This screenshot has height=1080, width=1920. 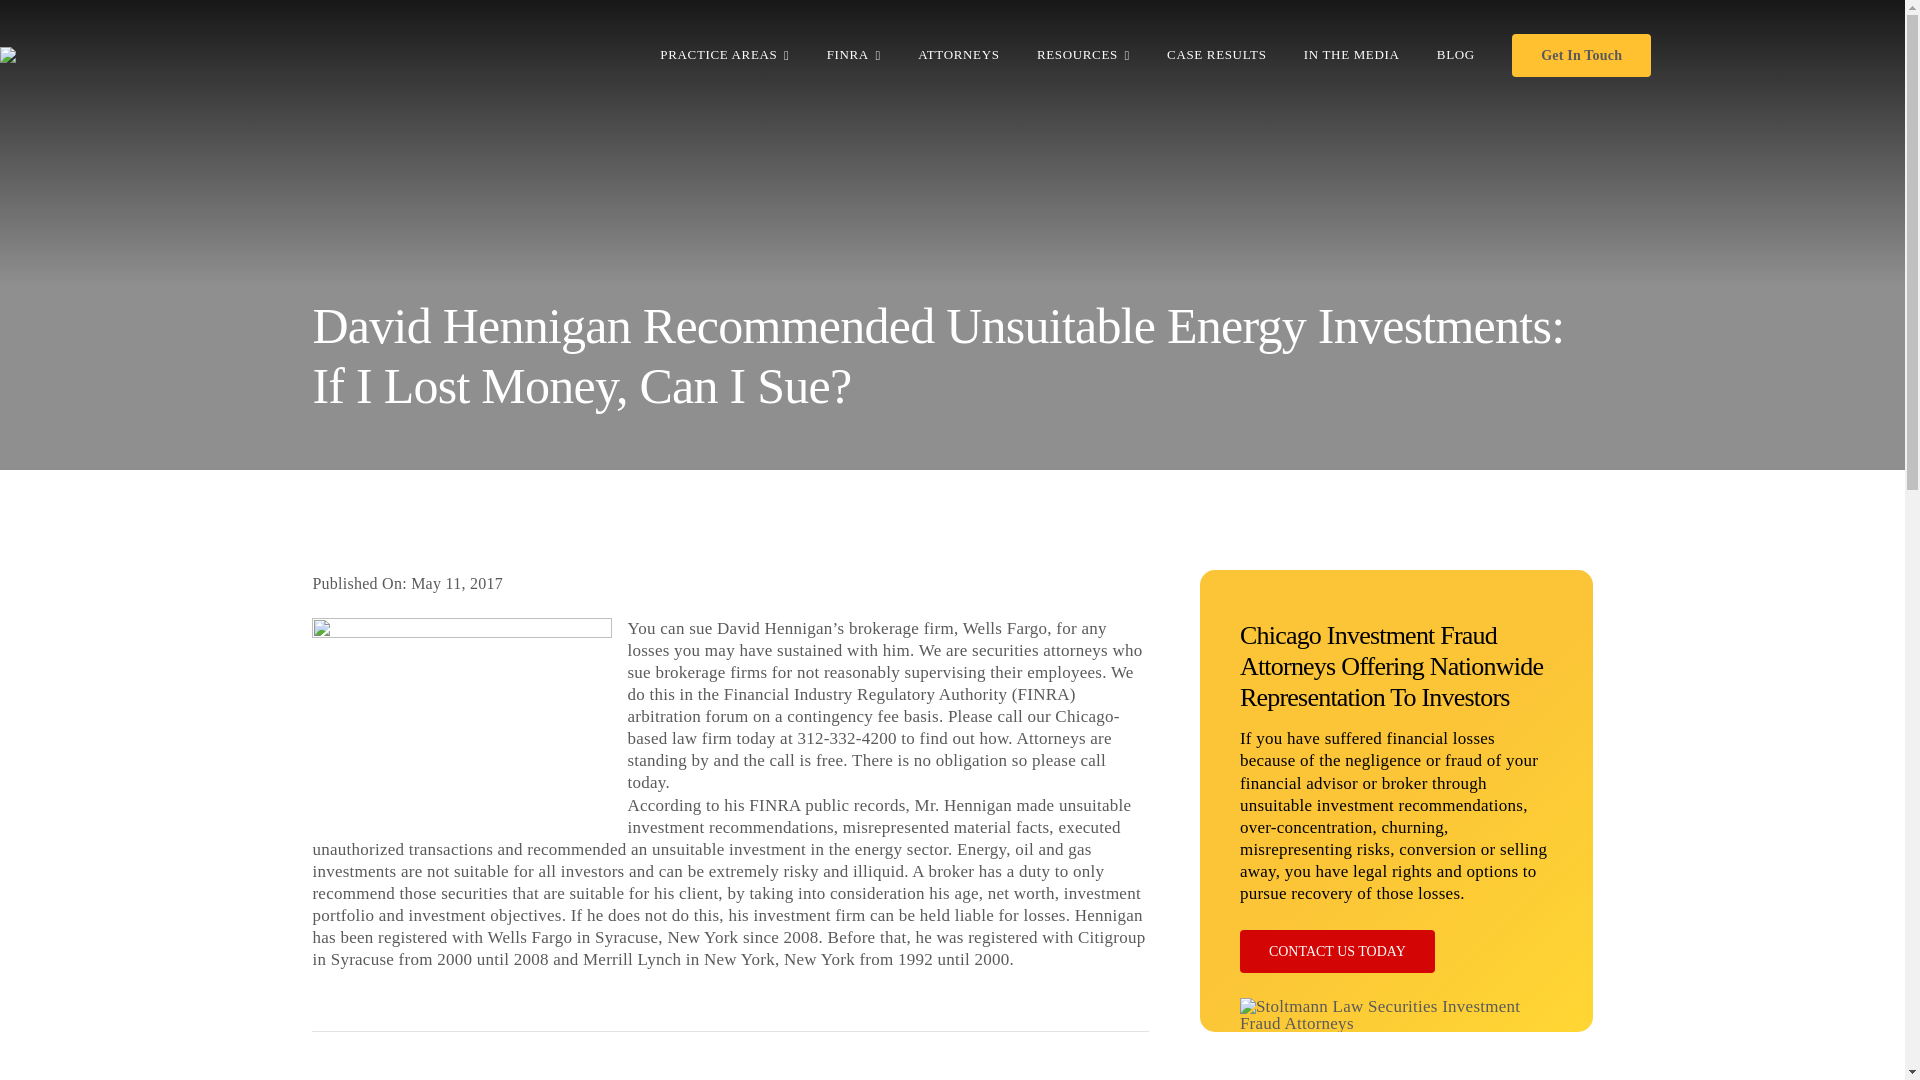 What do you see at coordinates (958, 54) in the screenshot?
I see `ATTORNEYS` at bounding box center [958, 54].